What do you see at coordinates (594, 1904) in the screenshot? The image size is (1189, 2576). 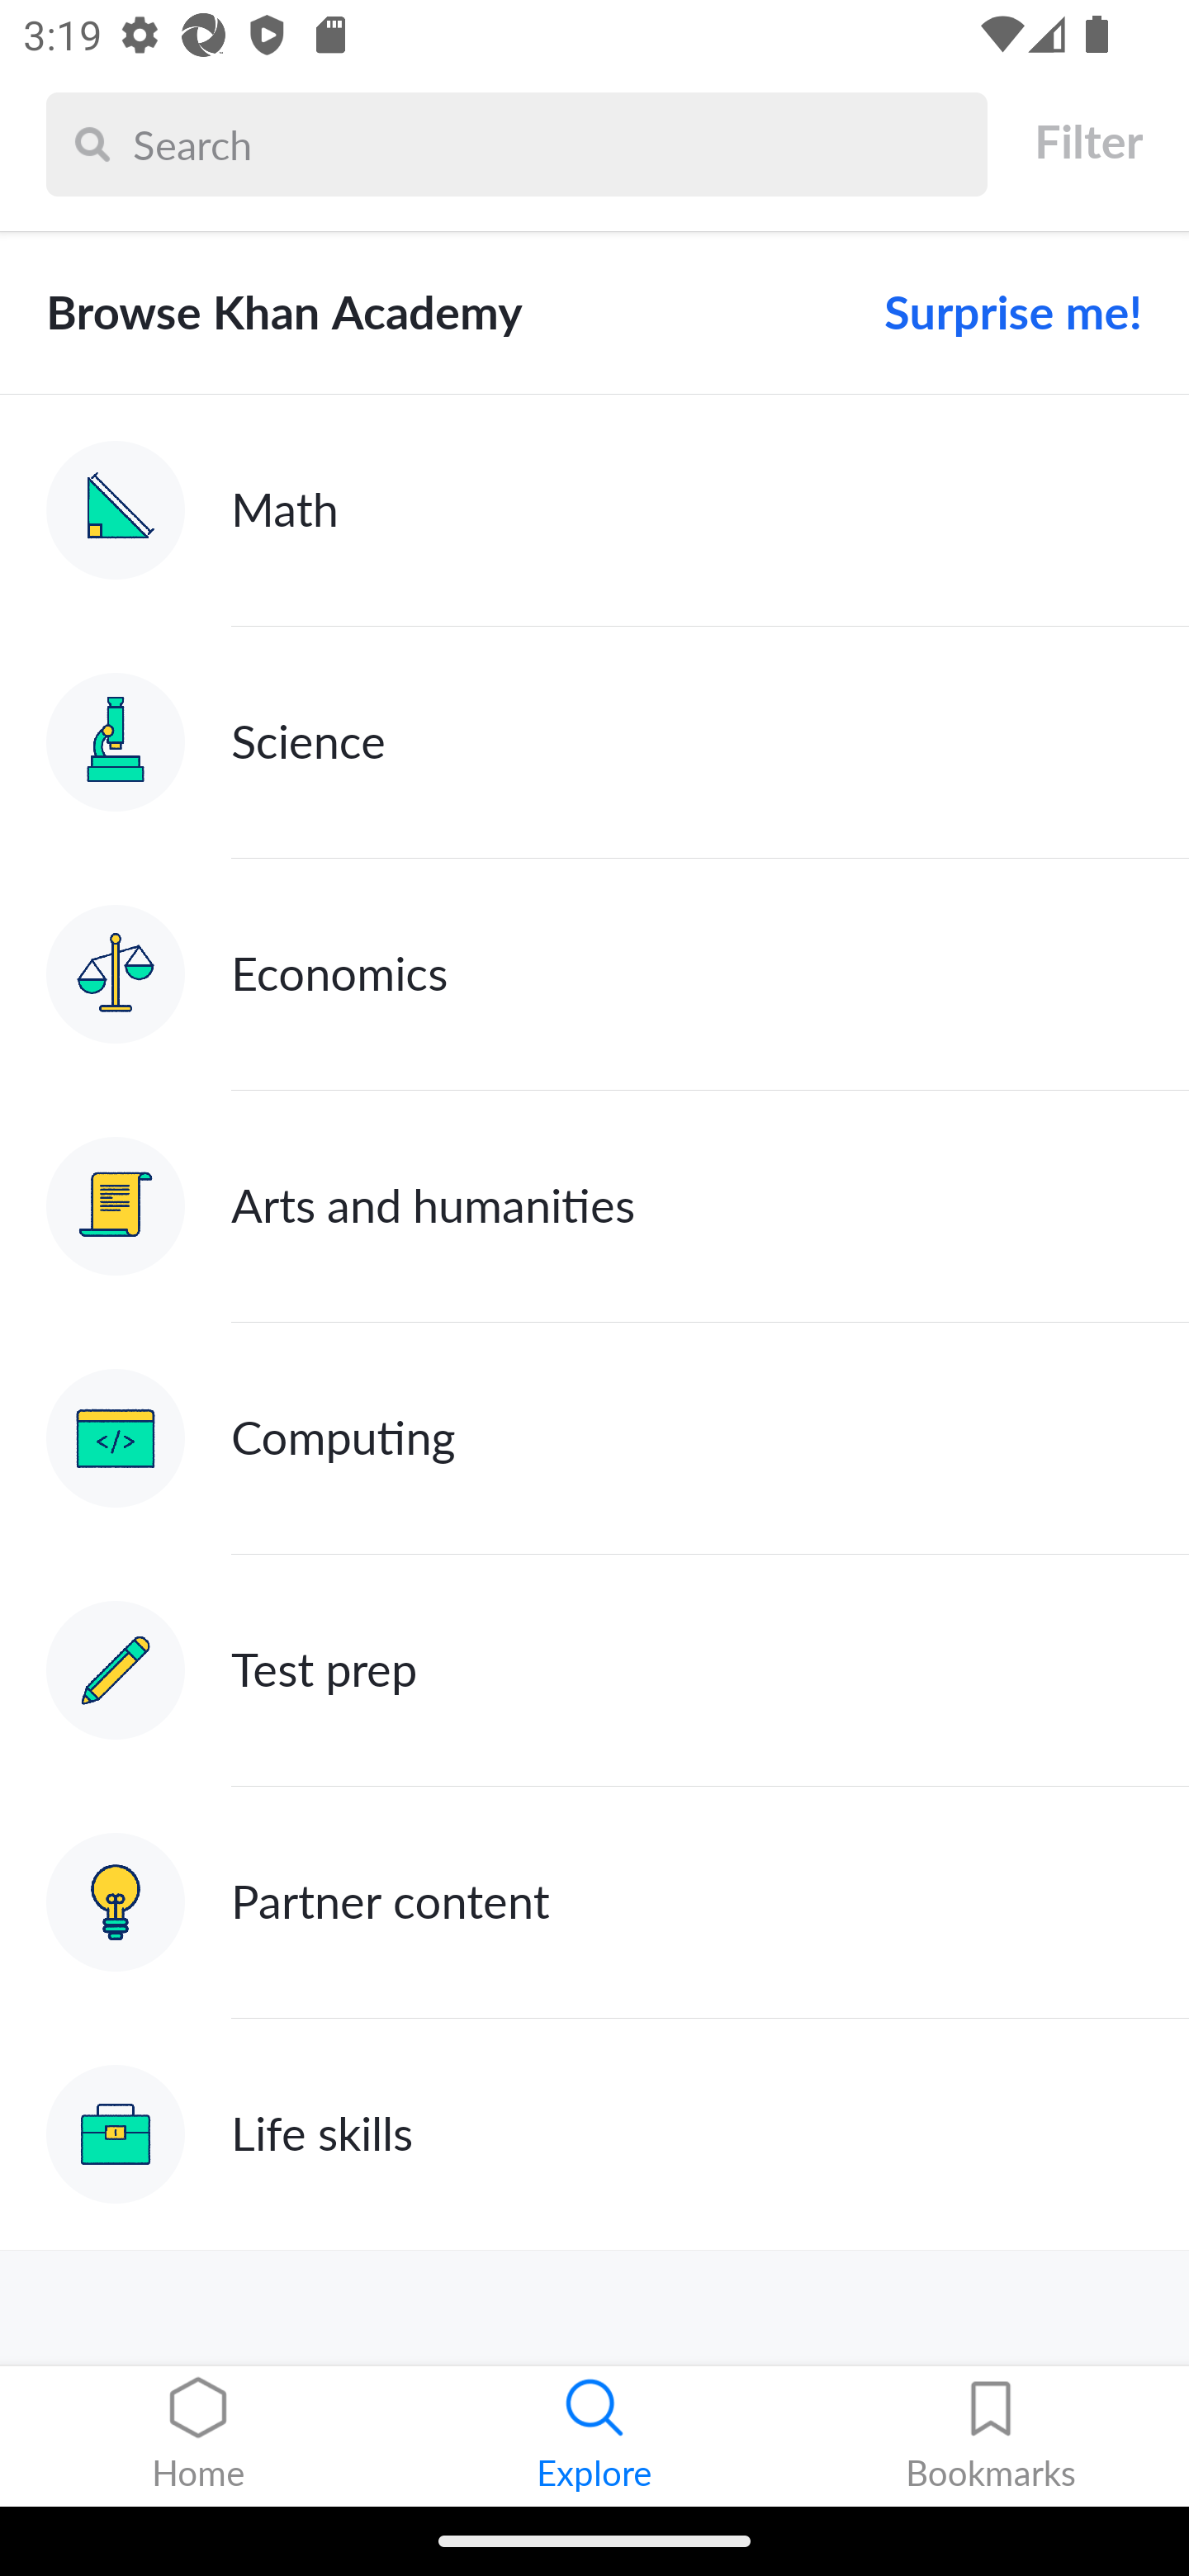 I see `Partner content` at bounding box center [594, 1904].